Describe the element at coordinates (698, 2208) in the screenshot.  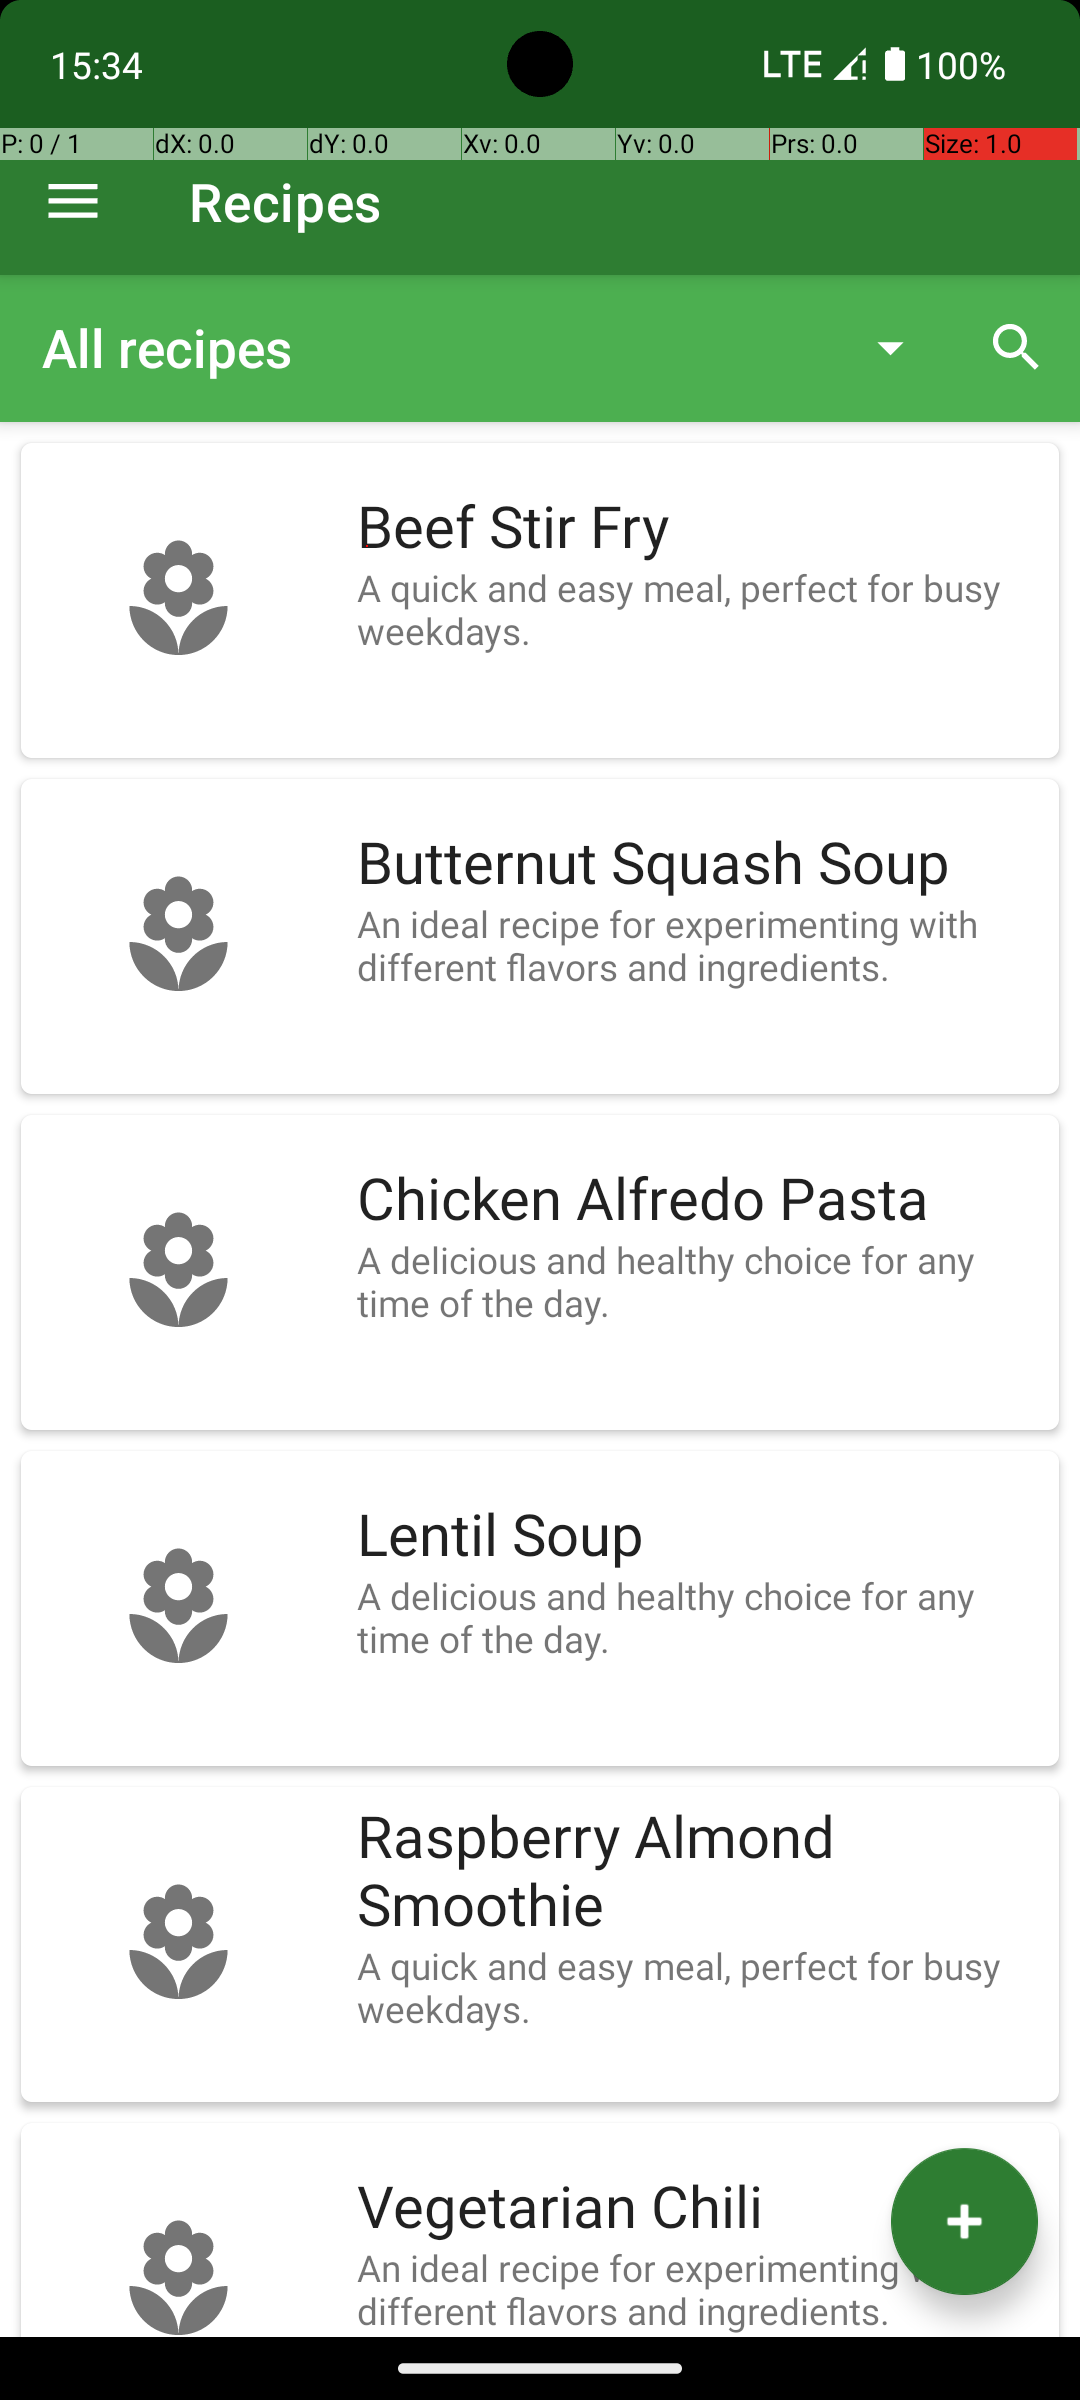
I see `Vegetarian Chili` at that location.